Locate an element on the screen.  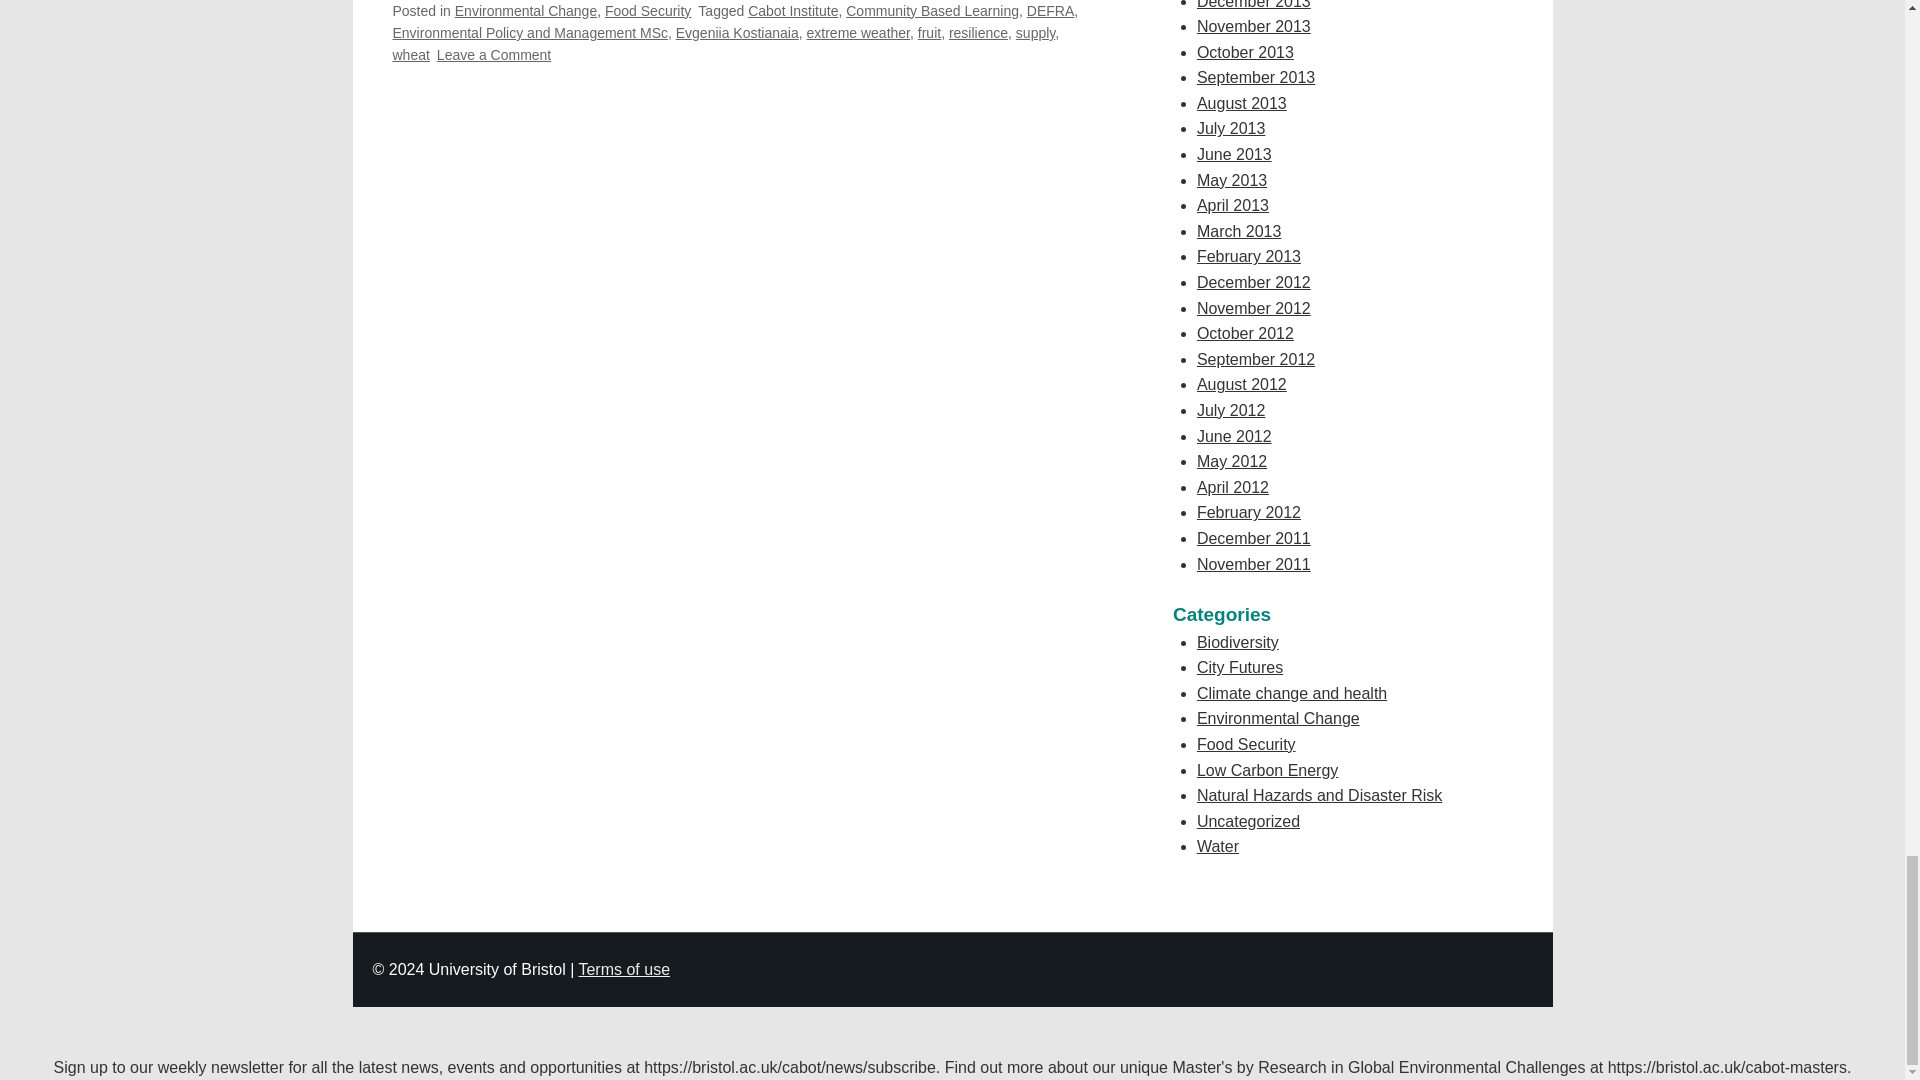
resilience is located at coordinates (978, 32).